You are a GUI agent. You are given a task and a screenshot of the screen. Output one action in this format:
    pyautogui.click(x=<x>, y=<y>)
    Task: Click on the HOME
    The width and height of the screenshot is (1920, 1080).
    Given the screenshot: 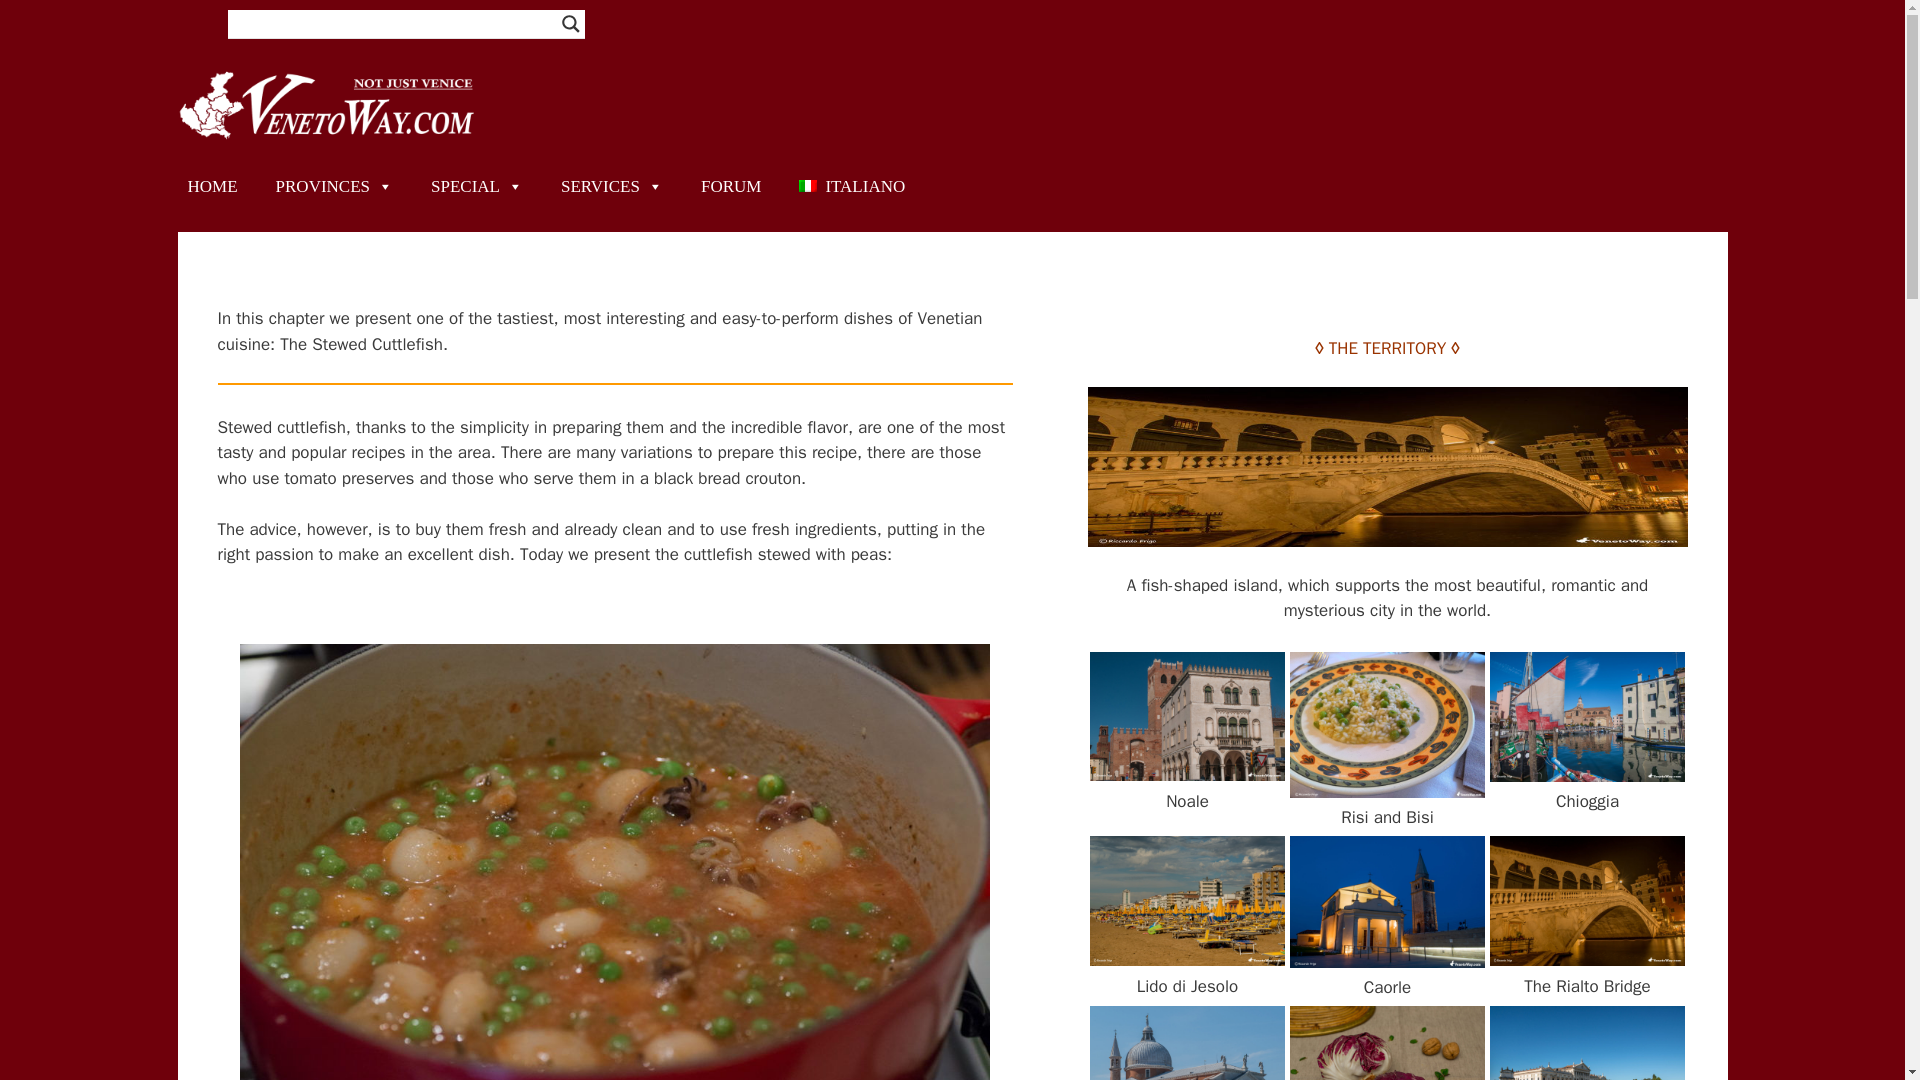 What is the action you would take?
    pyautogui.click(x=212, y=186)
    